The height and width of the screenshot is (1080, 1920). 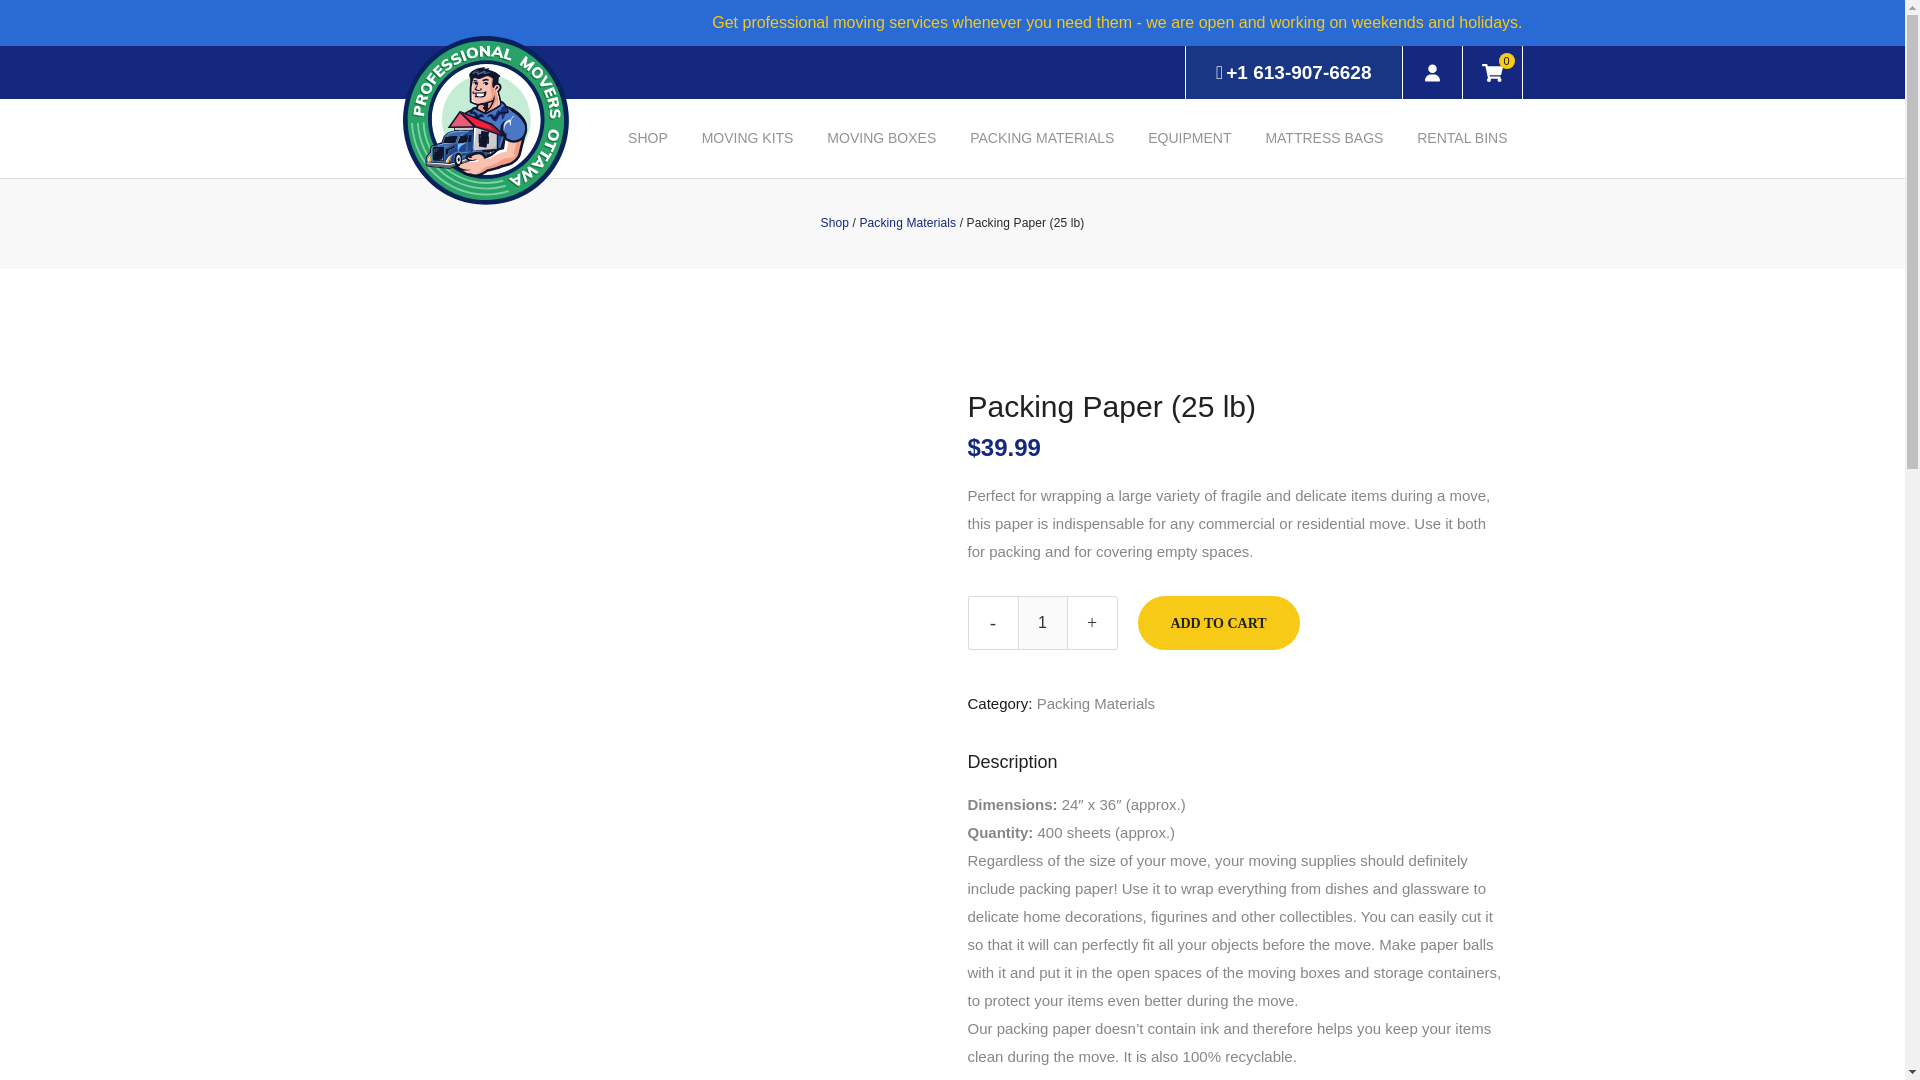 What do you see at coordinates (1218, 623) in the screenshot?
I see `ADD TO CART` at bounding box center [1218, 623].